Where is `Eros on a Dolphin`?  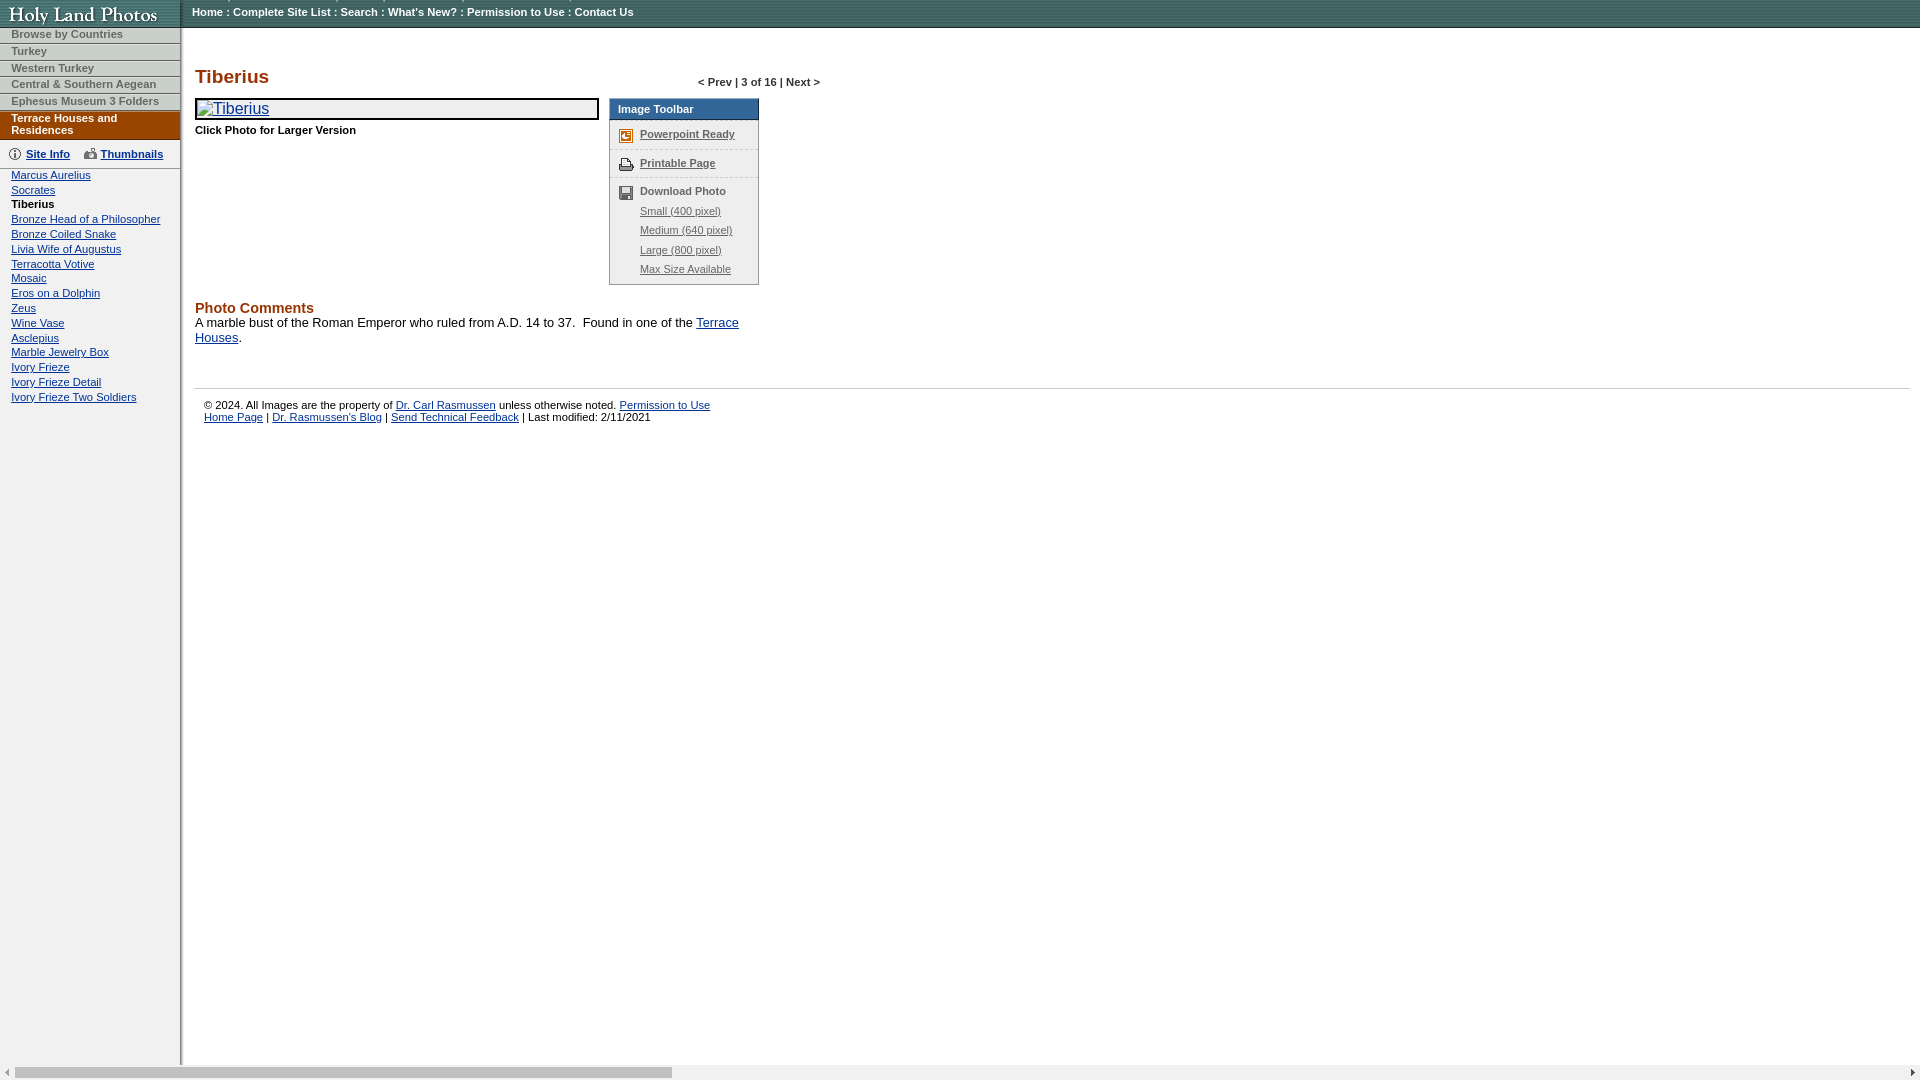
Eros on a Dolphin is located at coordinates (55, 293).